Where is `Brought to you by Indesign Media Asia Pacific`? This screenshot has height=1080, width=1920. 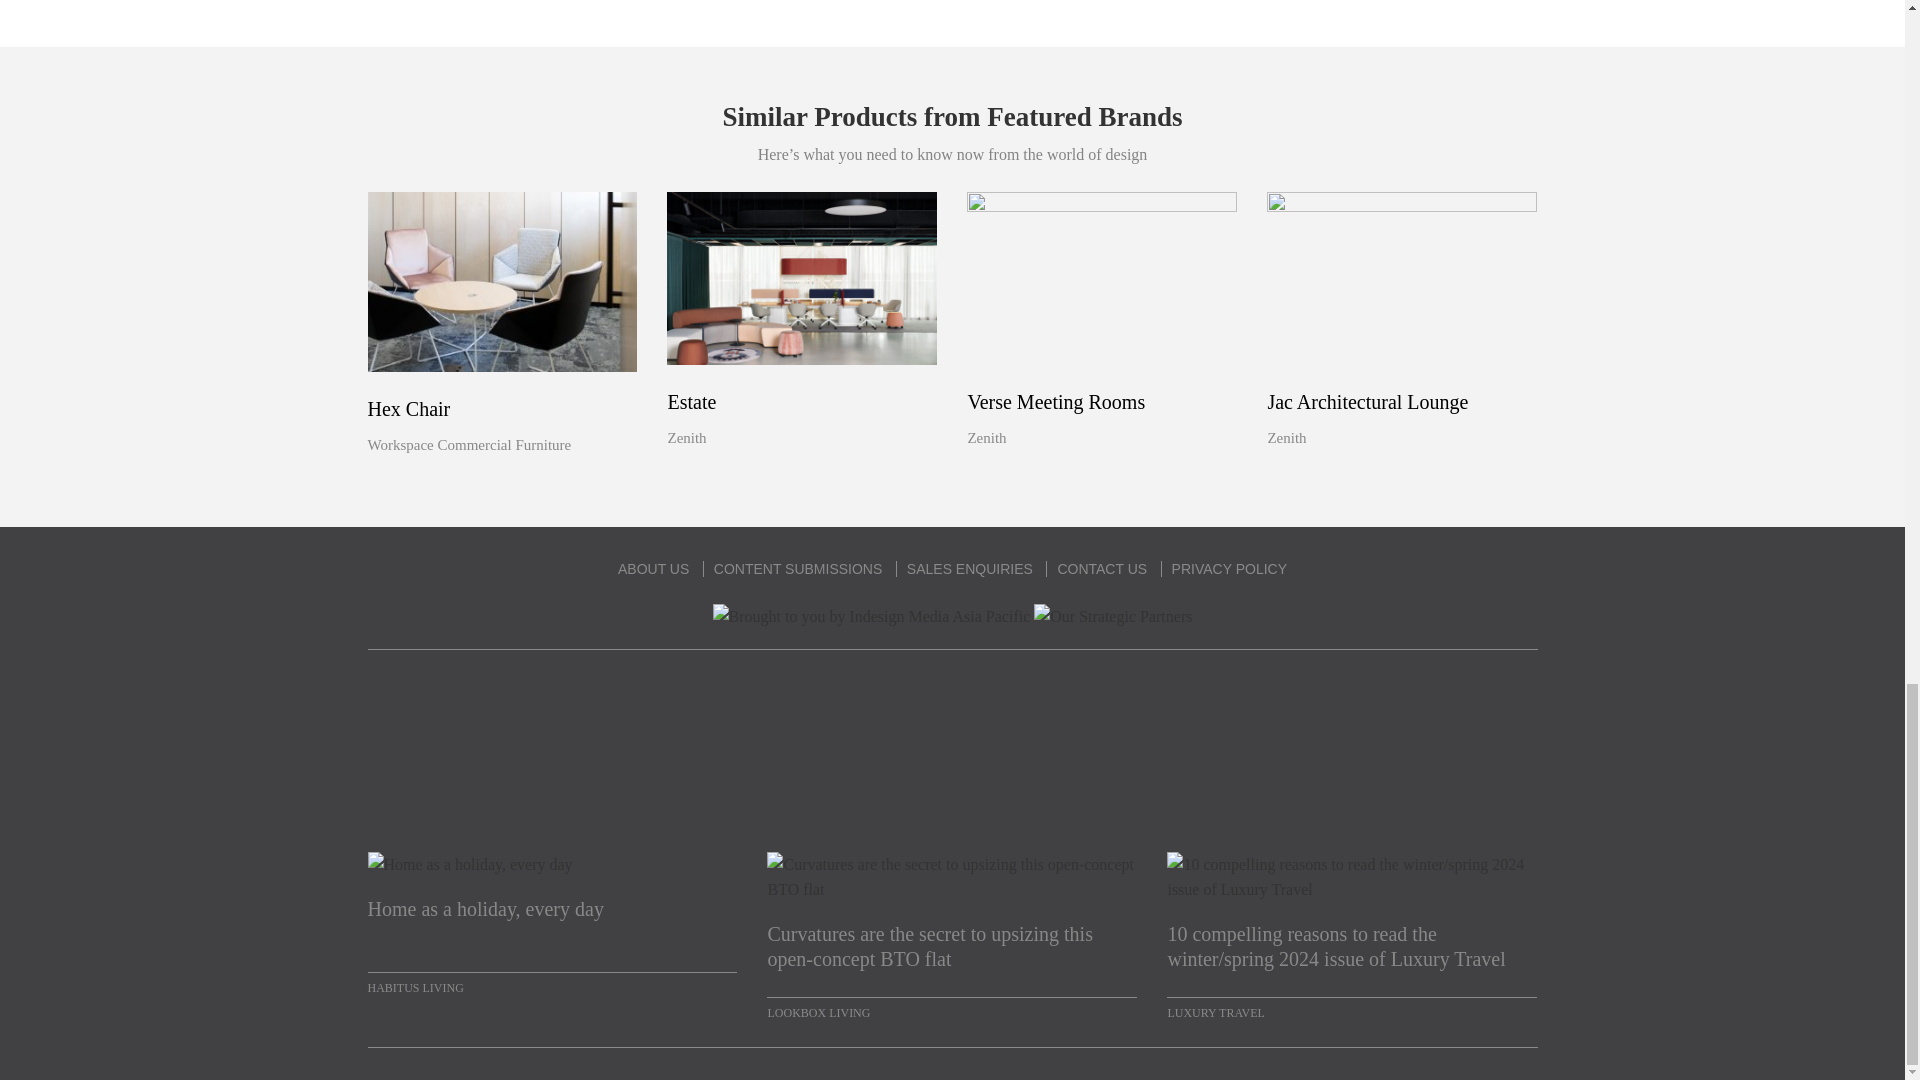
Brought to you by Indesign Media Asia Pacific is located at coordinates (872, 616).